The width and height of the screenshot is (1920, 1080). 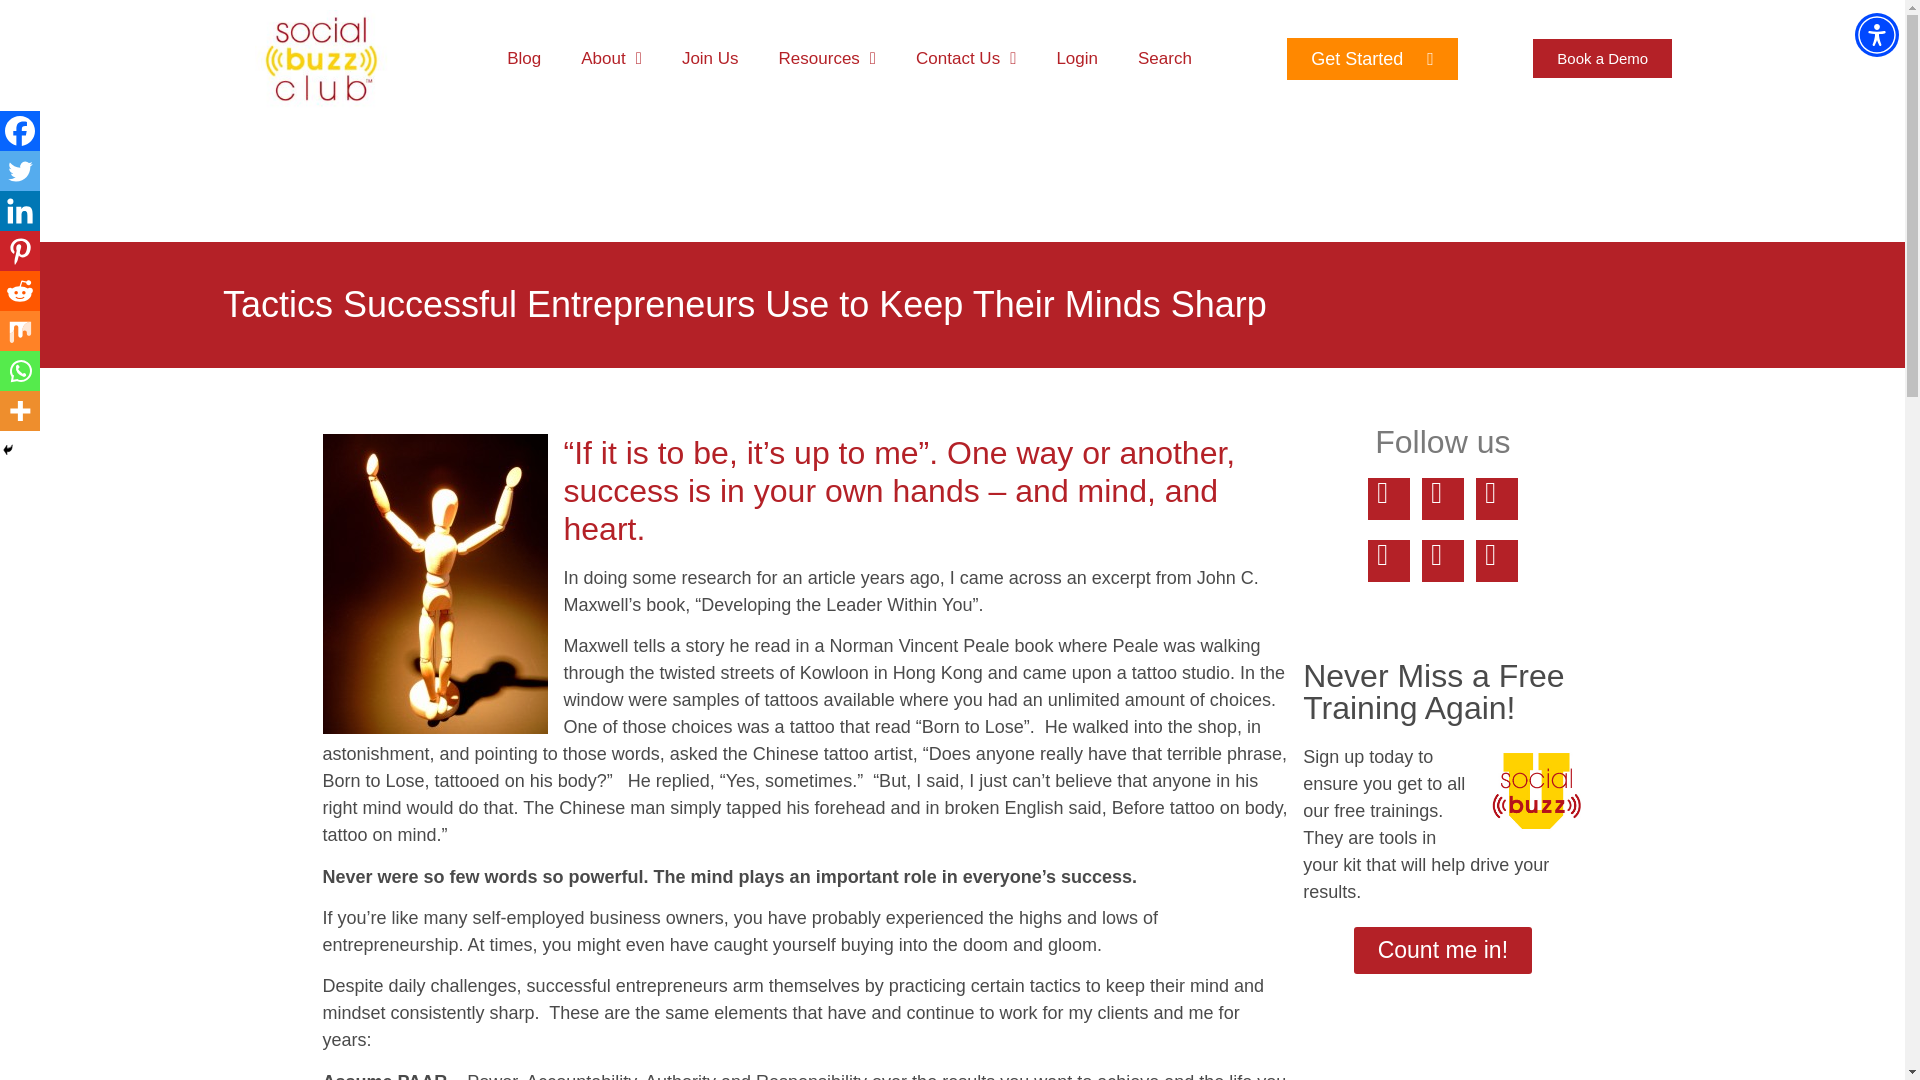 What do you see at coordinates (20, 410) in the screenshot?
I see `More` at bounding box center [20, 410].